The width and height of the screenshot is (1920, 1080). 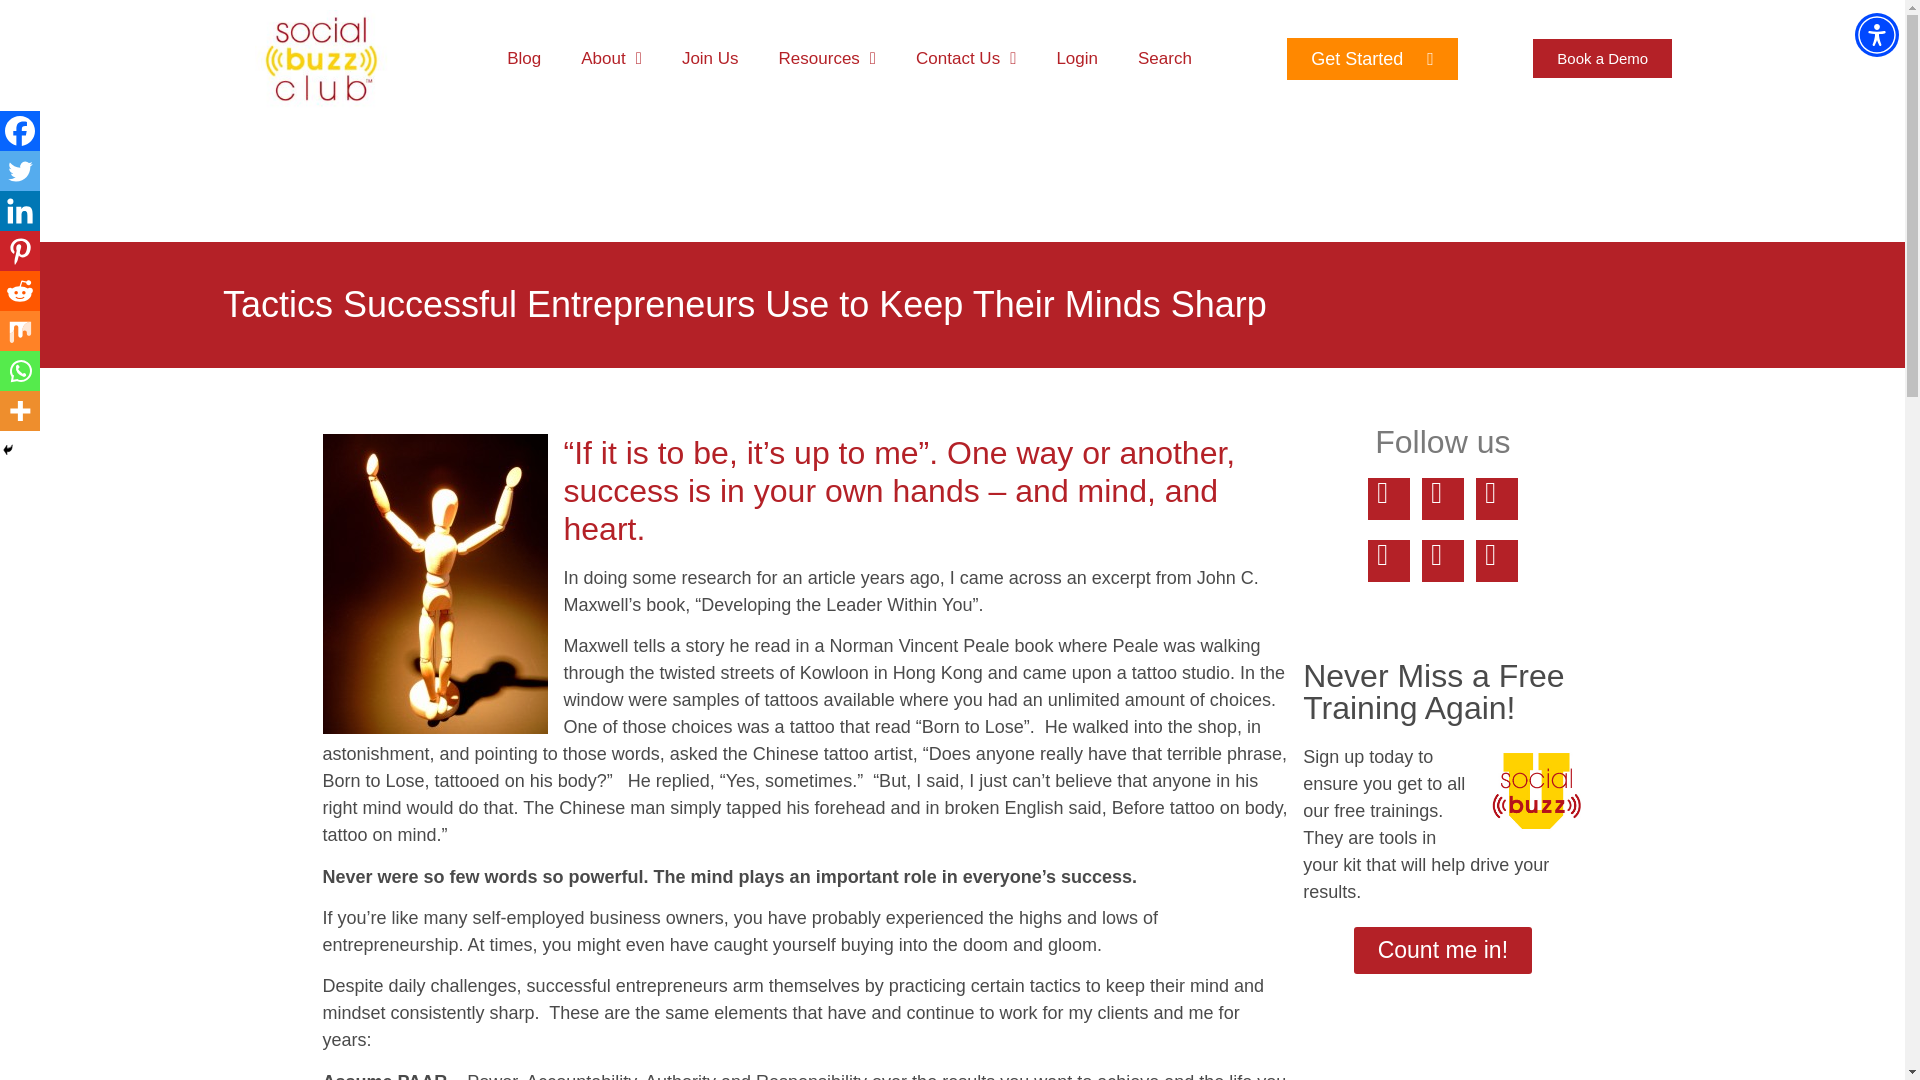 What do you see at coordinates (20, 410) in the screenshot?
I see `More` at bounding box center [20, 410].